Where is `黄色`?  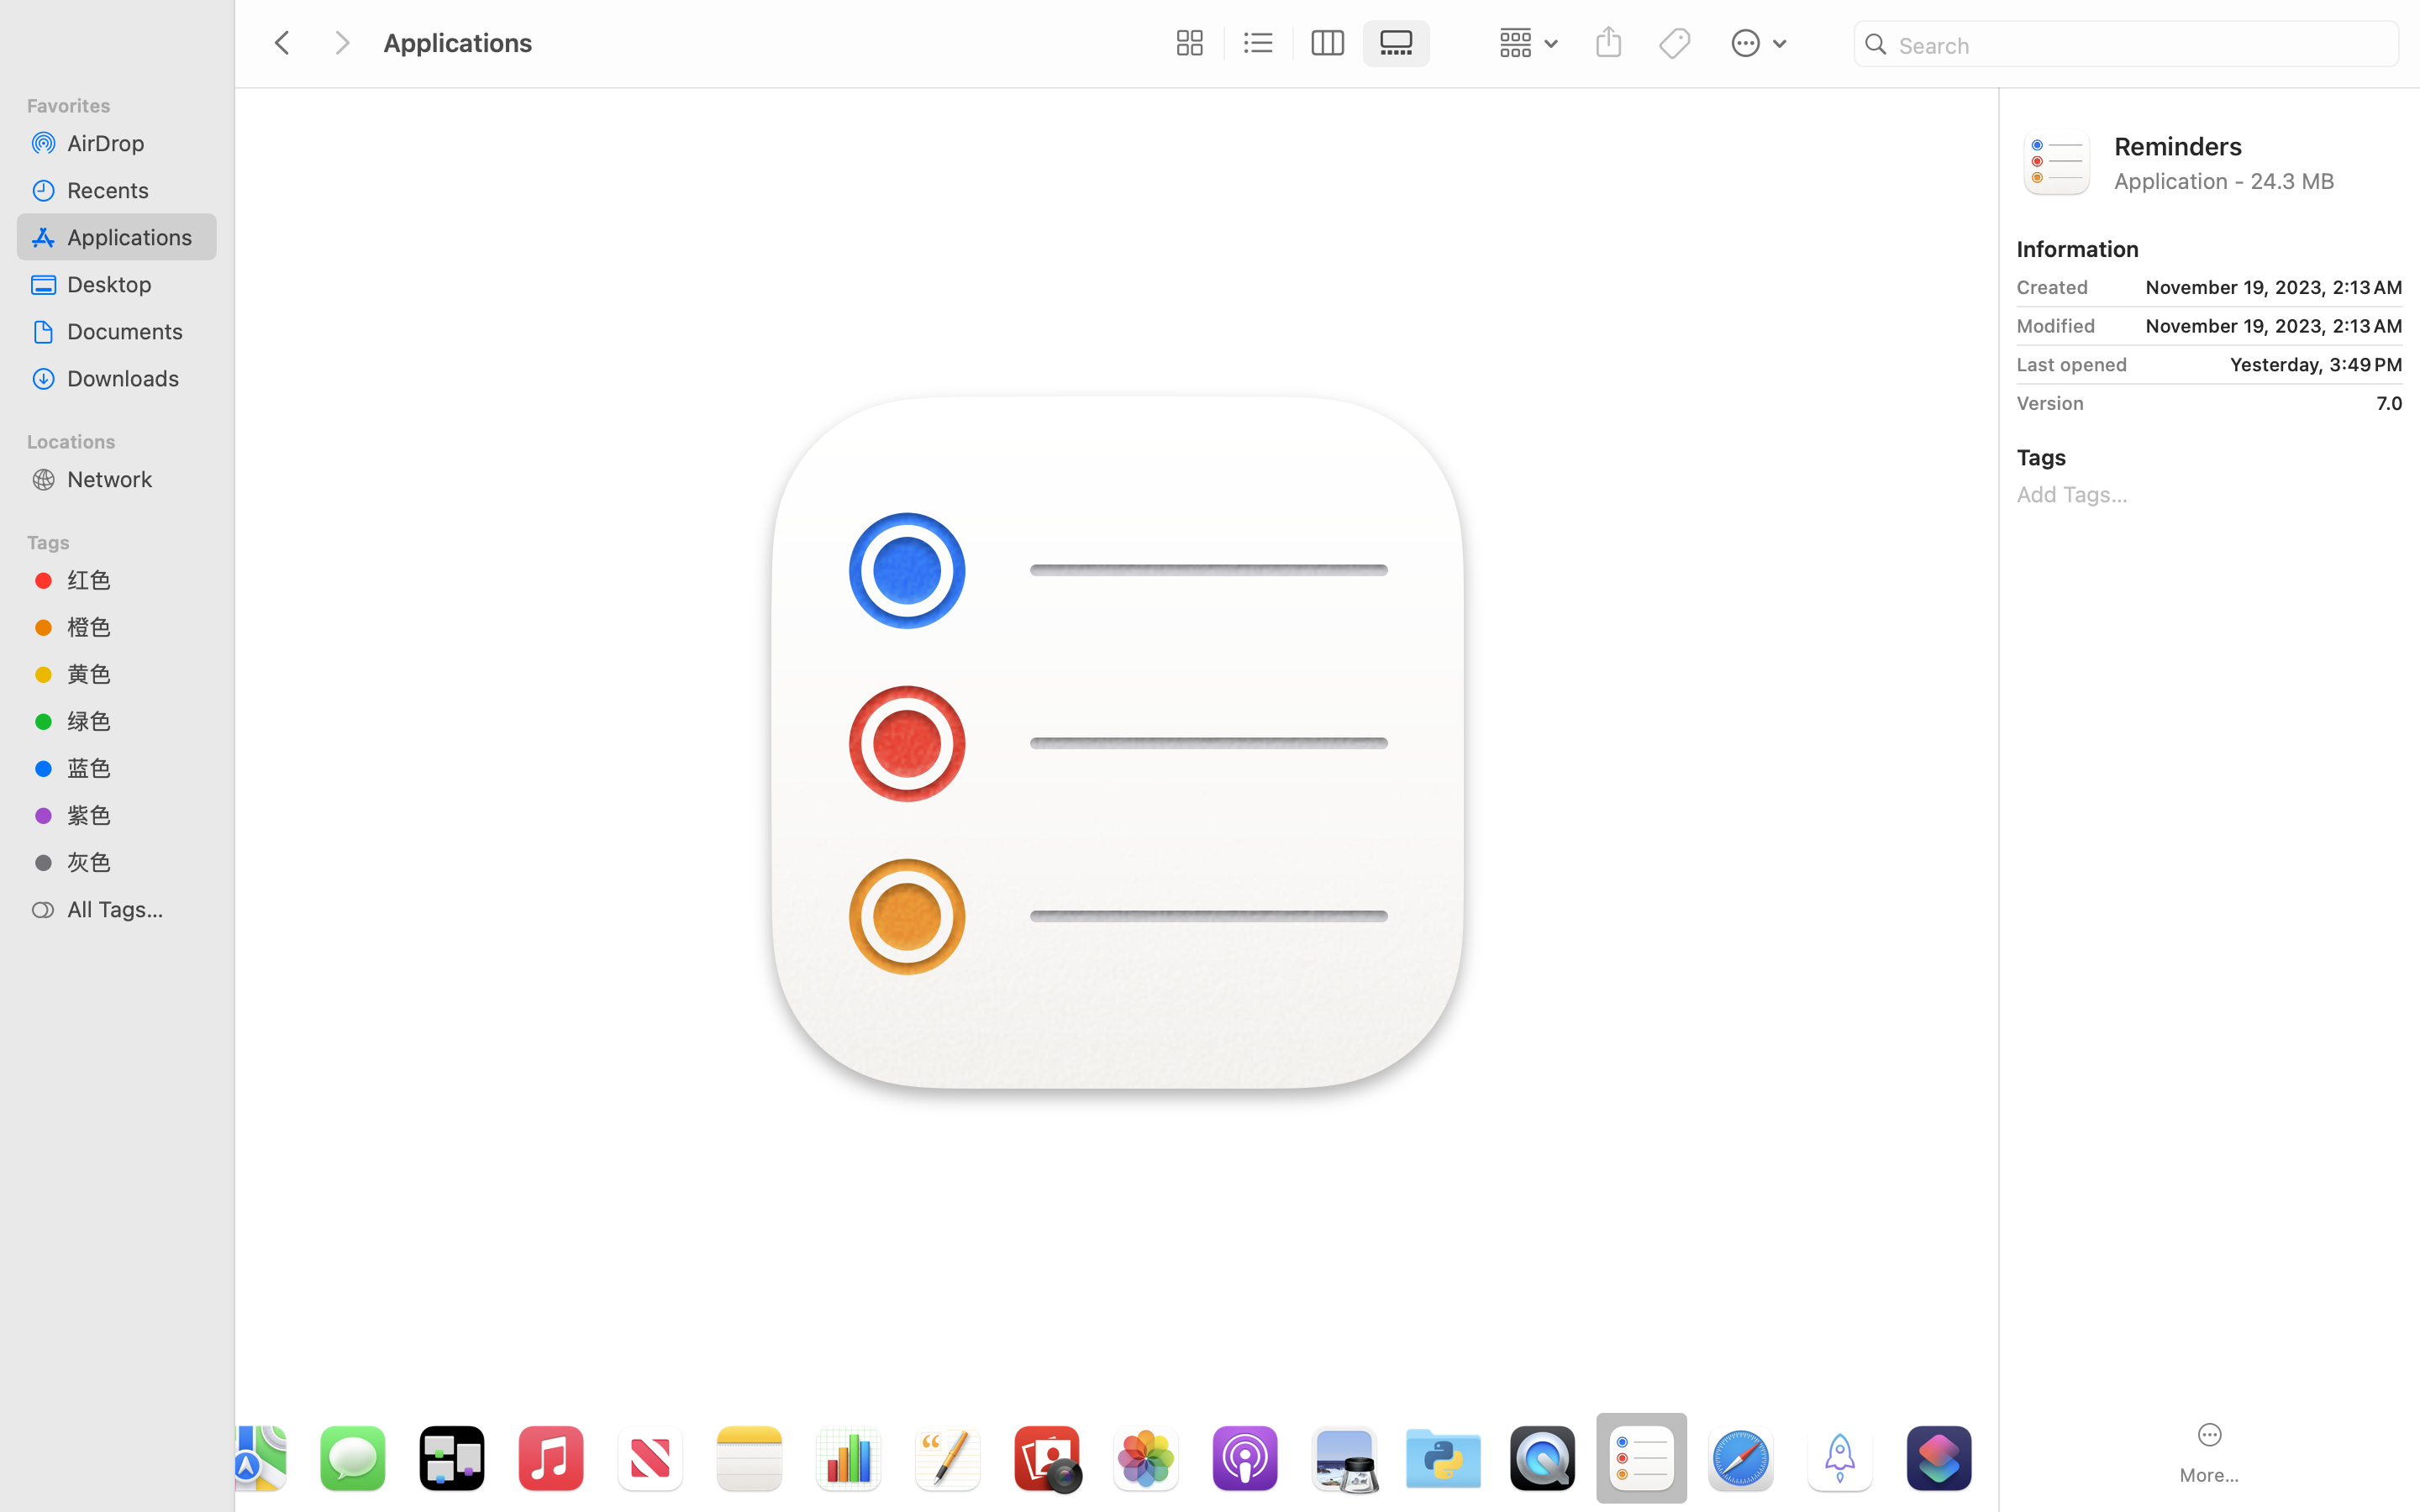
黄色 is located at coordinates (135, 674).